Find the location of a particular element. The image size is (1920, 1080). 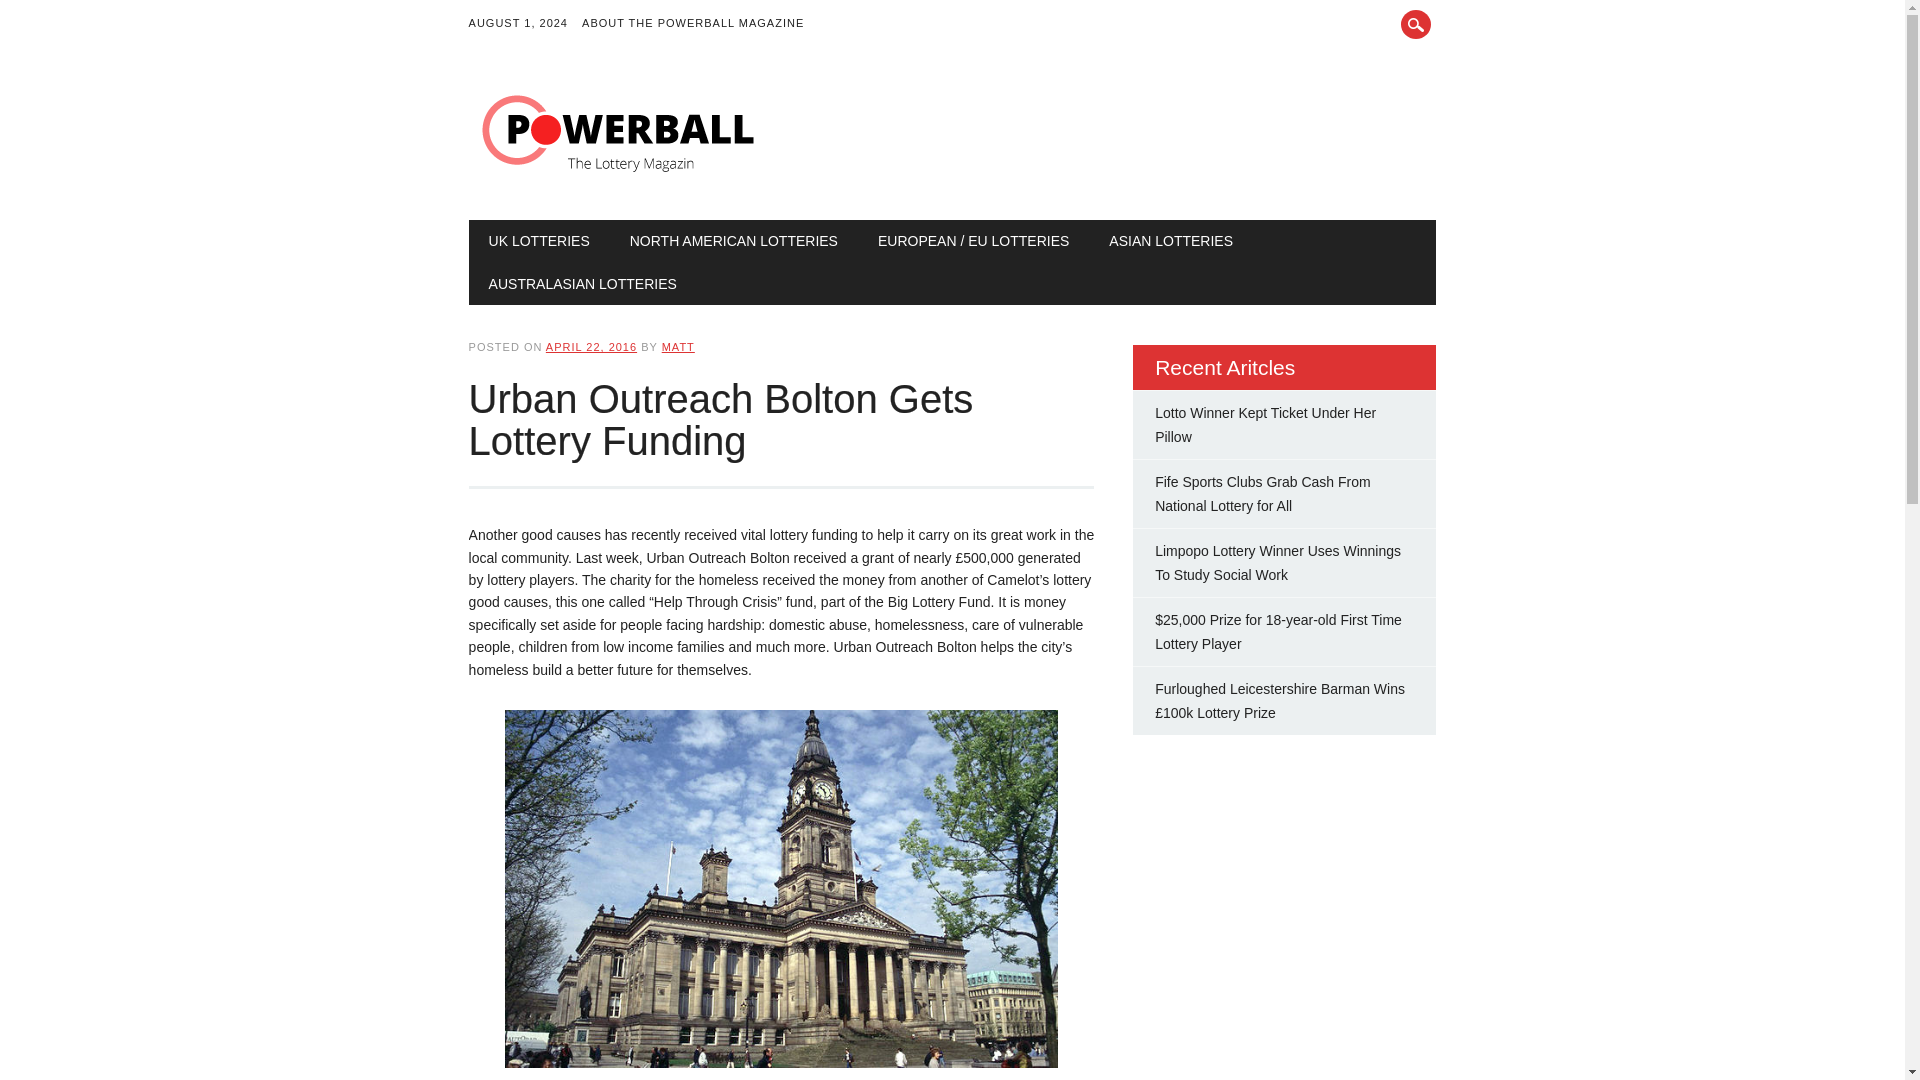

AUSTRALASIAN LOTTERIES is located at coordinates (582, 284).